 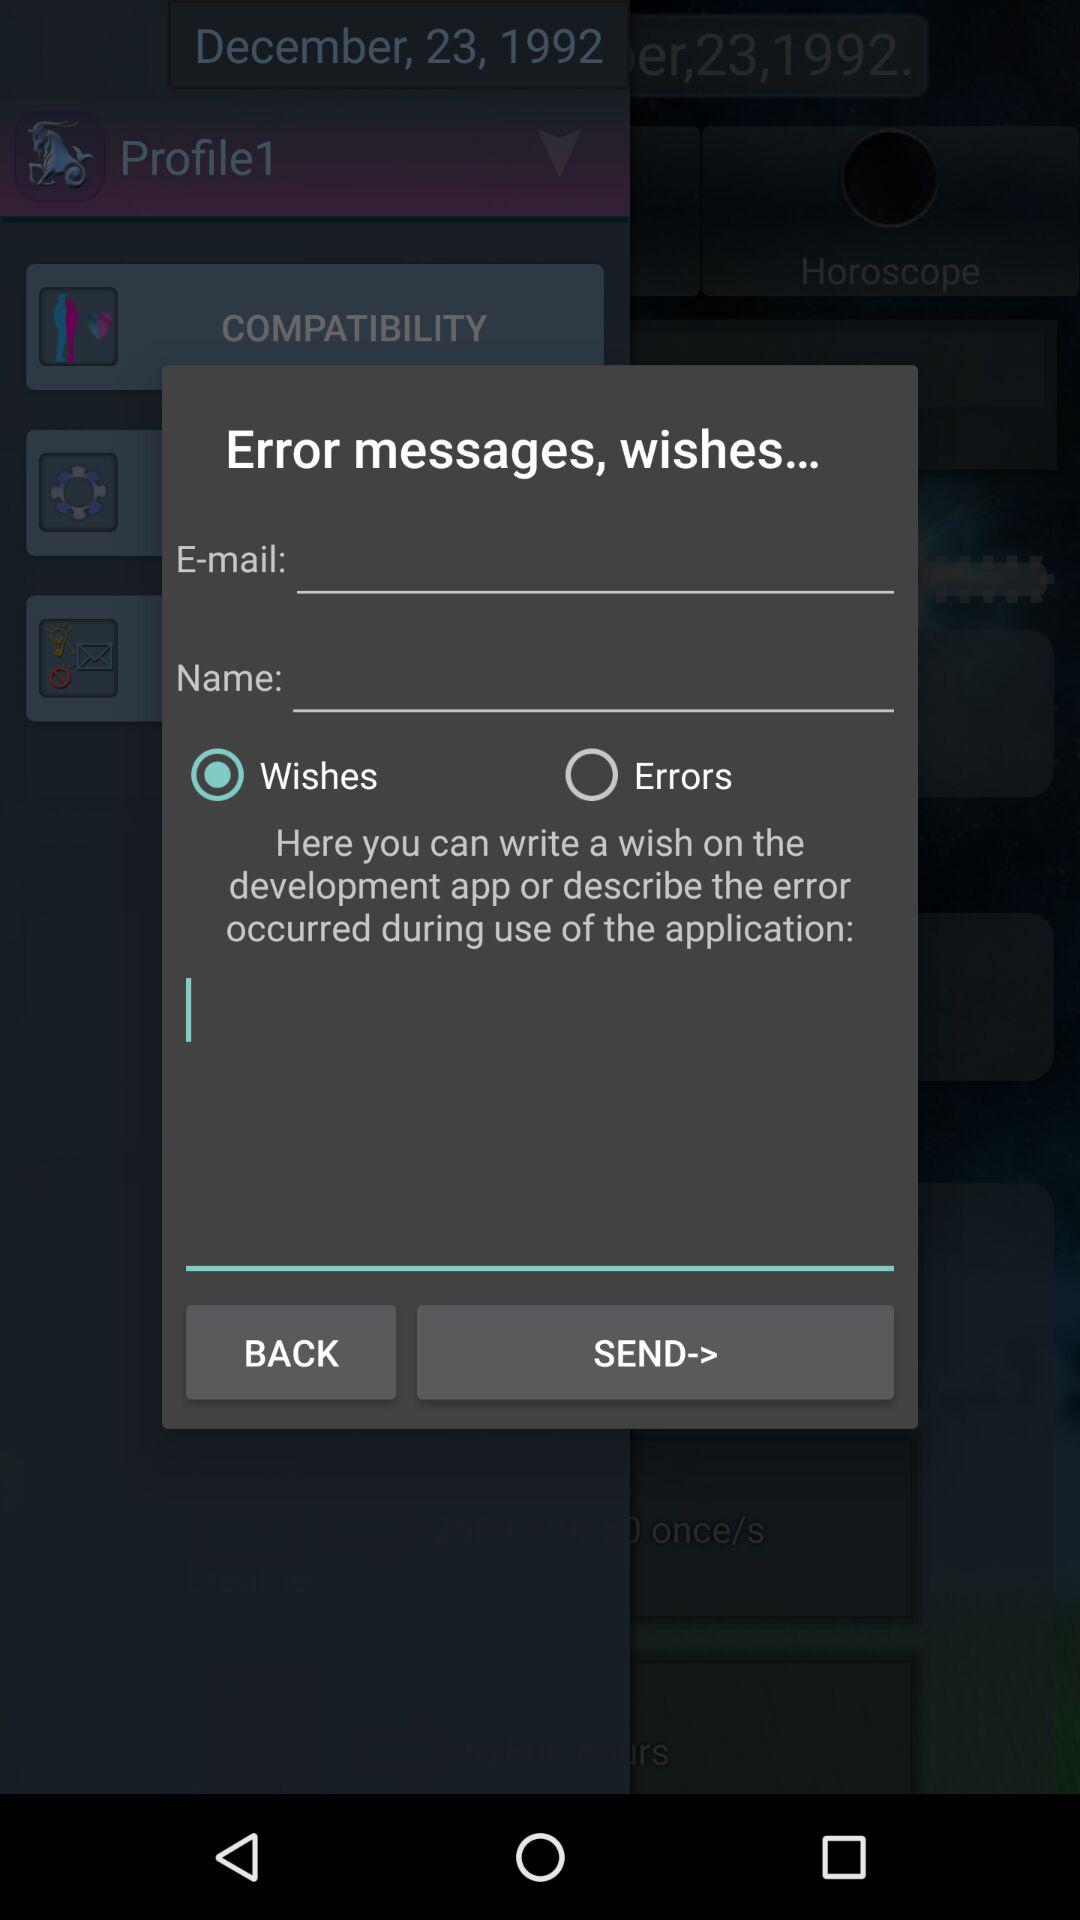 I want to click on jump to the errors, so click(x=726, y=774).